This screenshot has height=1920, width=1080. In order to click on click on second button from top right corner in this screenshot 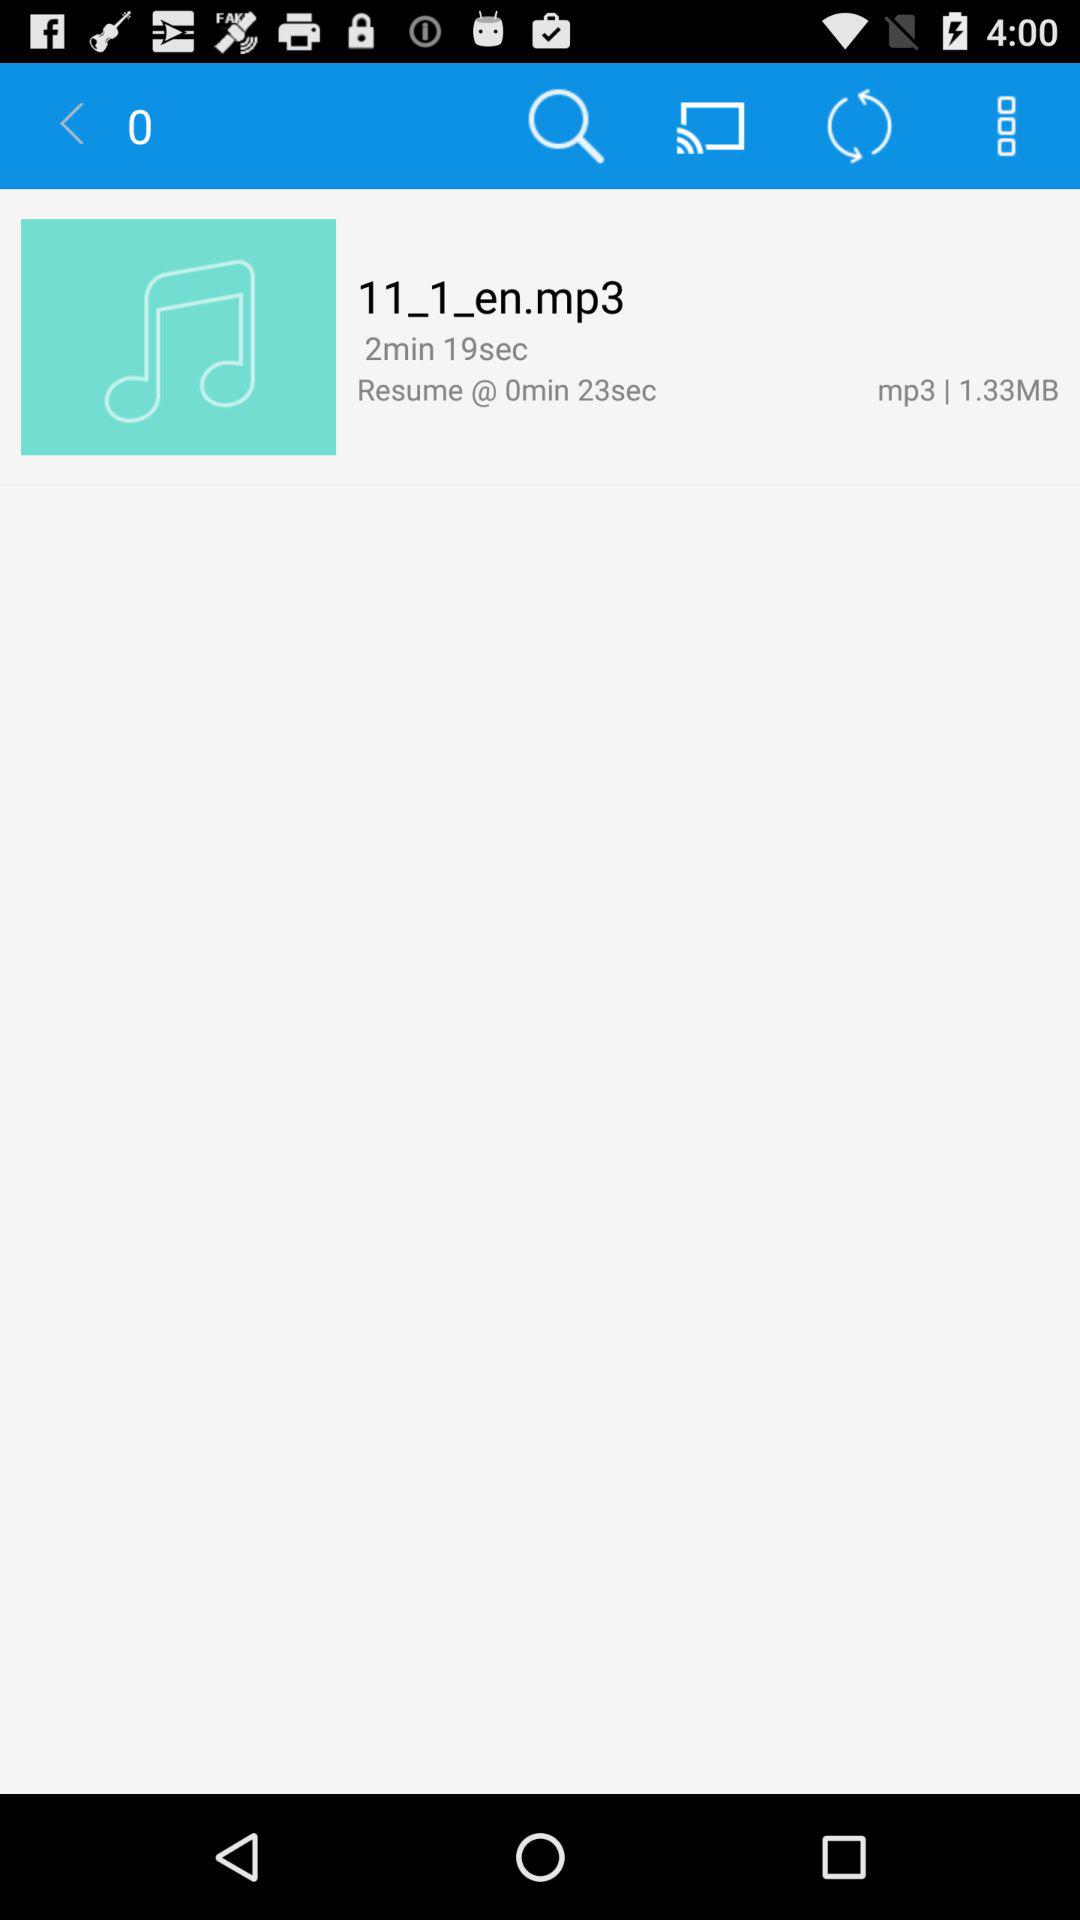, I will do `click(860, 126)`.